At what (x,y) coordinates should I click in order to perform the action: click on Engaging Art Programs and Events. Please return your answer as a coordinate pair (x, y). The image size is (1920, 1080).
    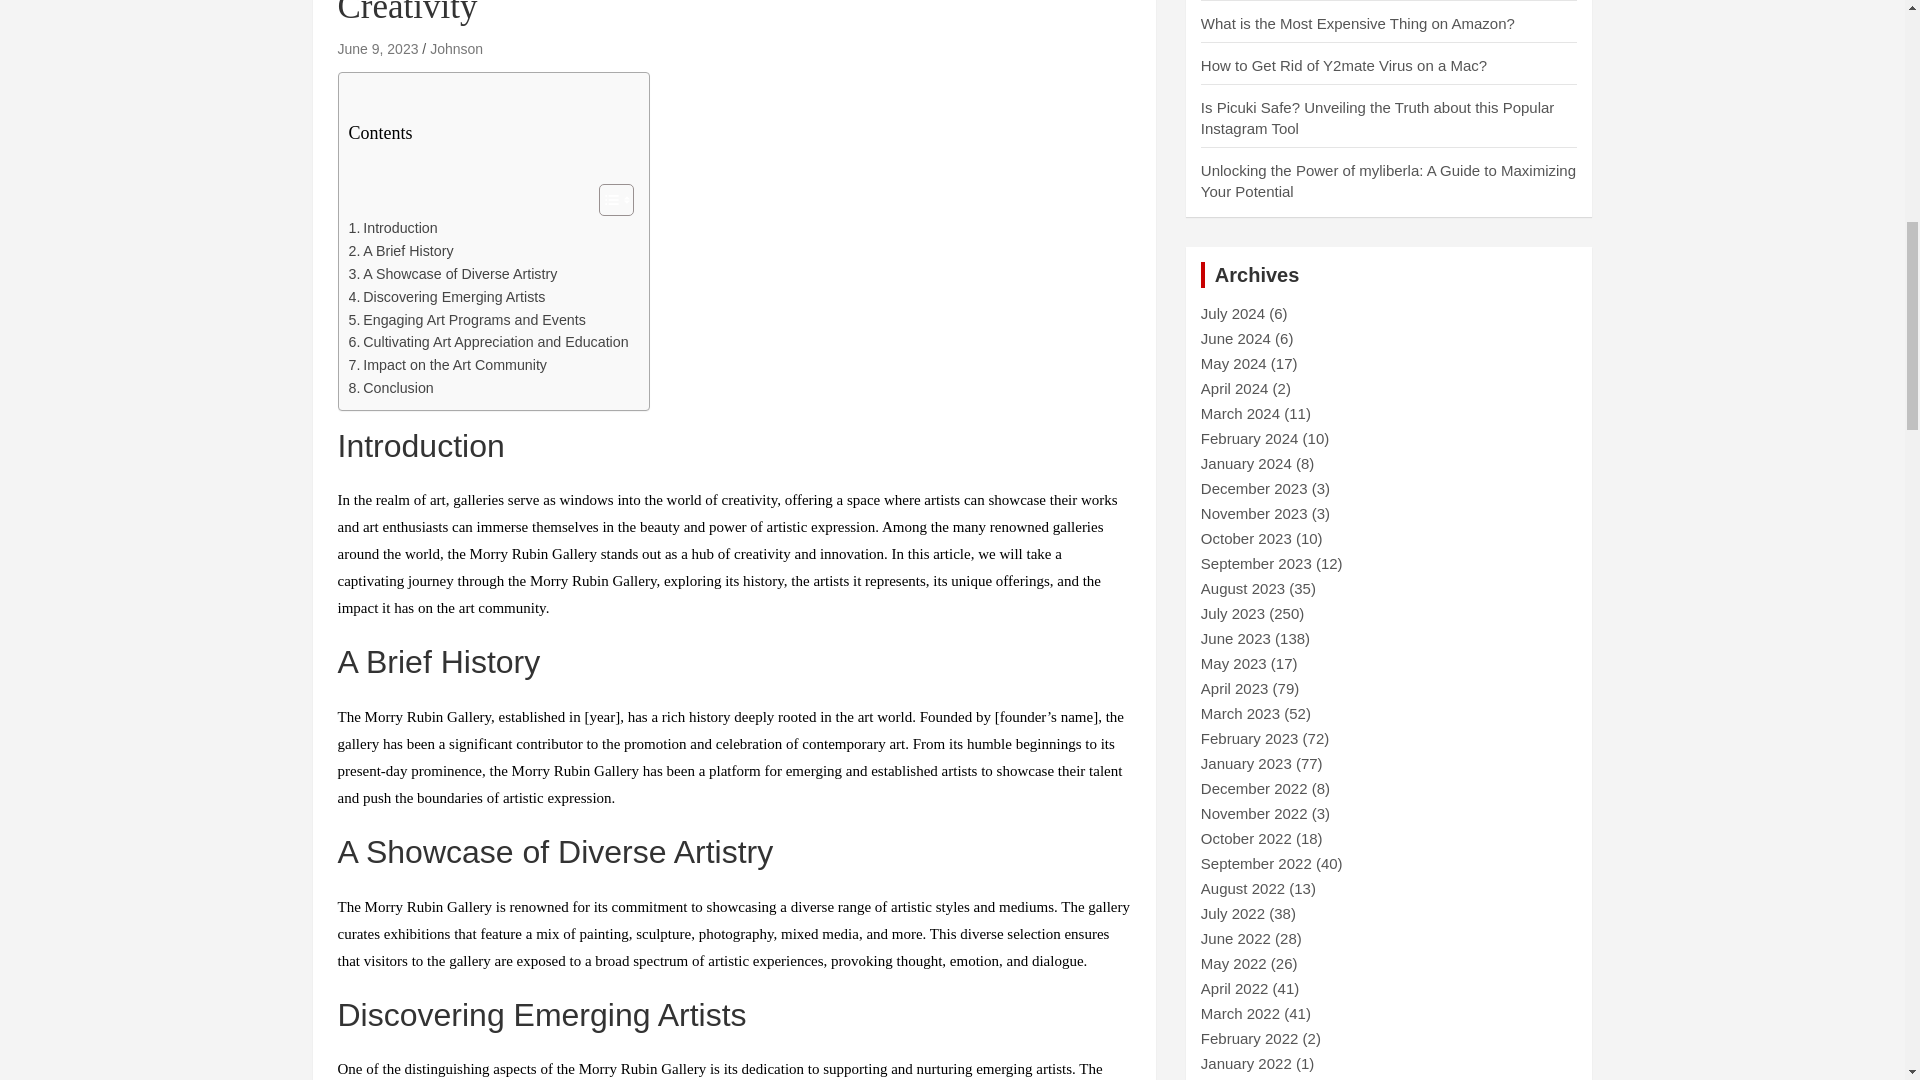
    Looking at the image, I should click on (466, 320).